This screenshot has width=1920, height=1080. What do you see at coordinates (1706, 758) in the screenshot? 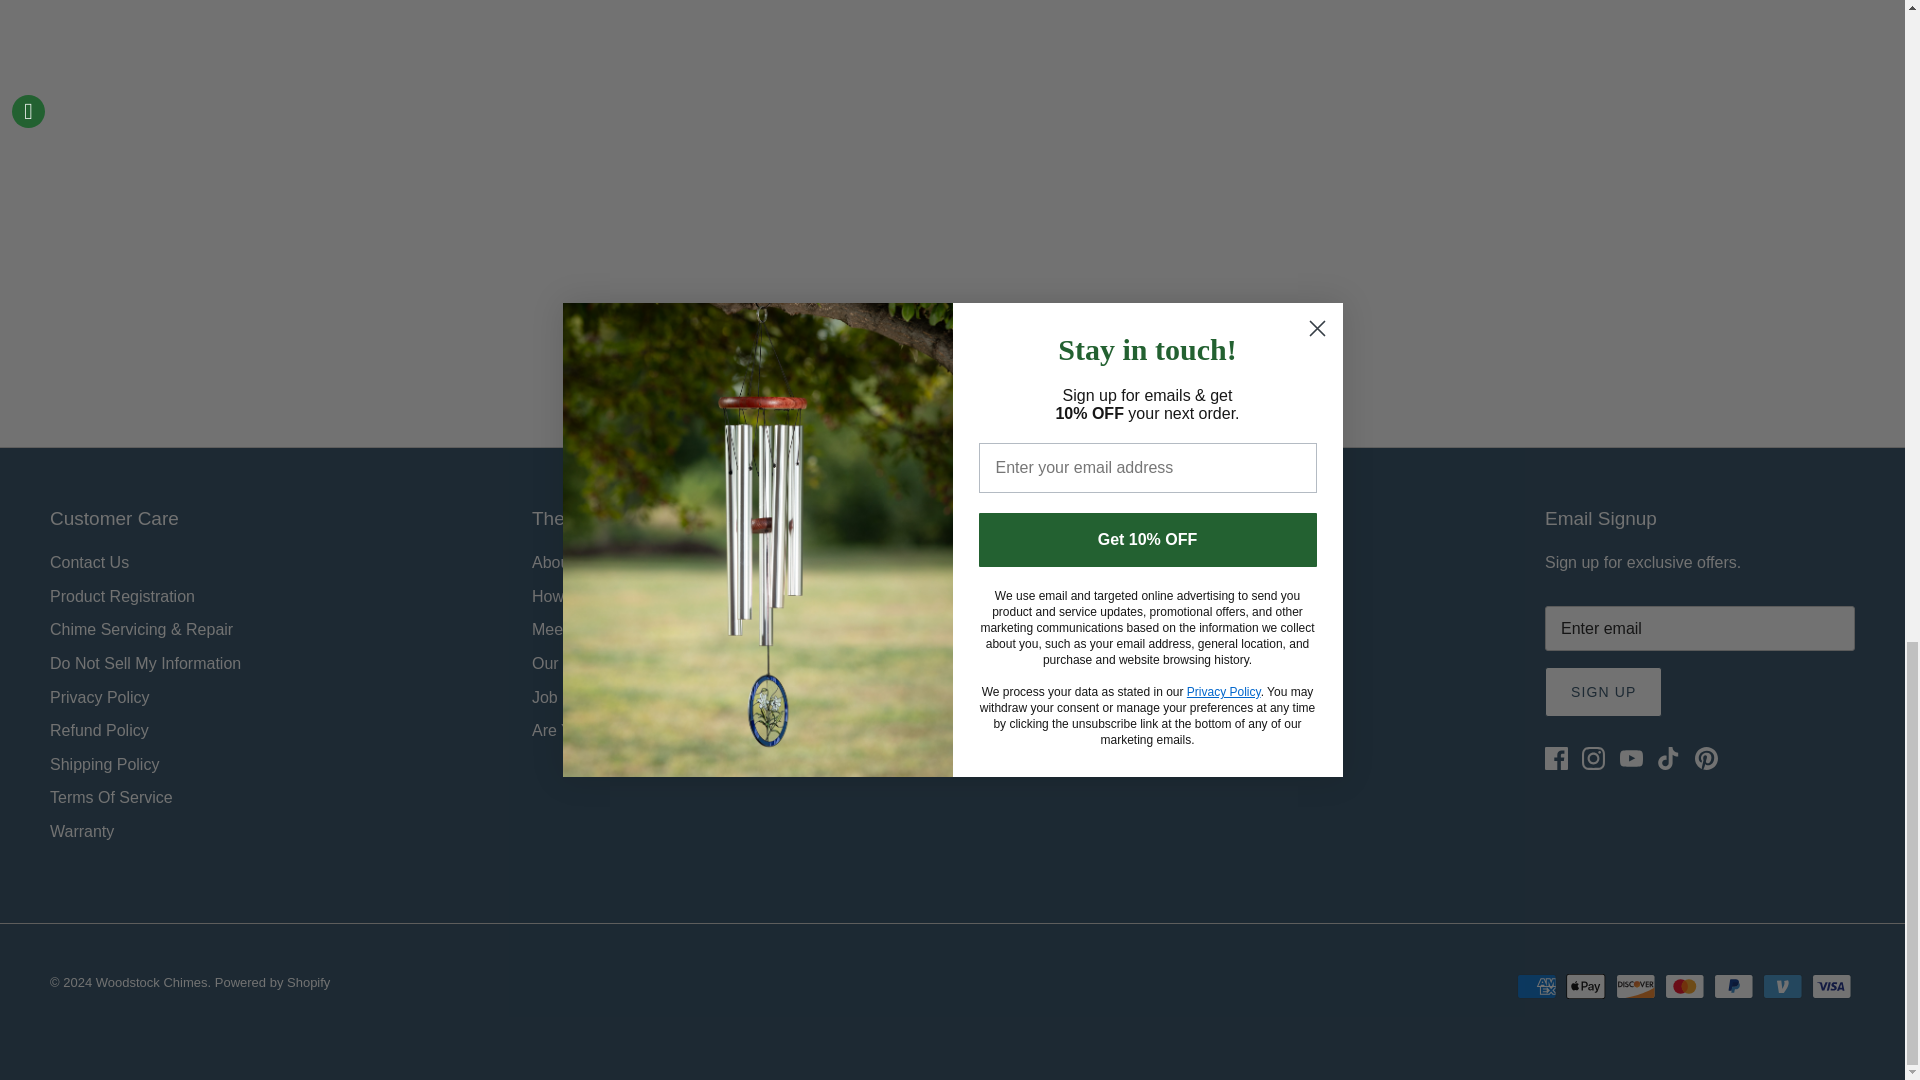
I see `Pinterest` at bounding box center [1706, 758].